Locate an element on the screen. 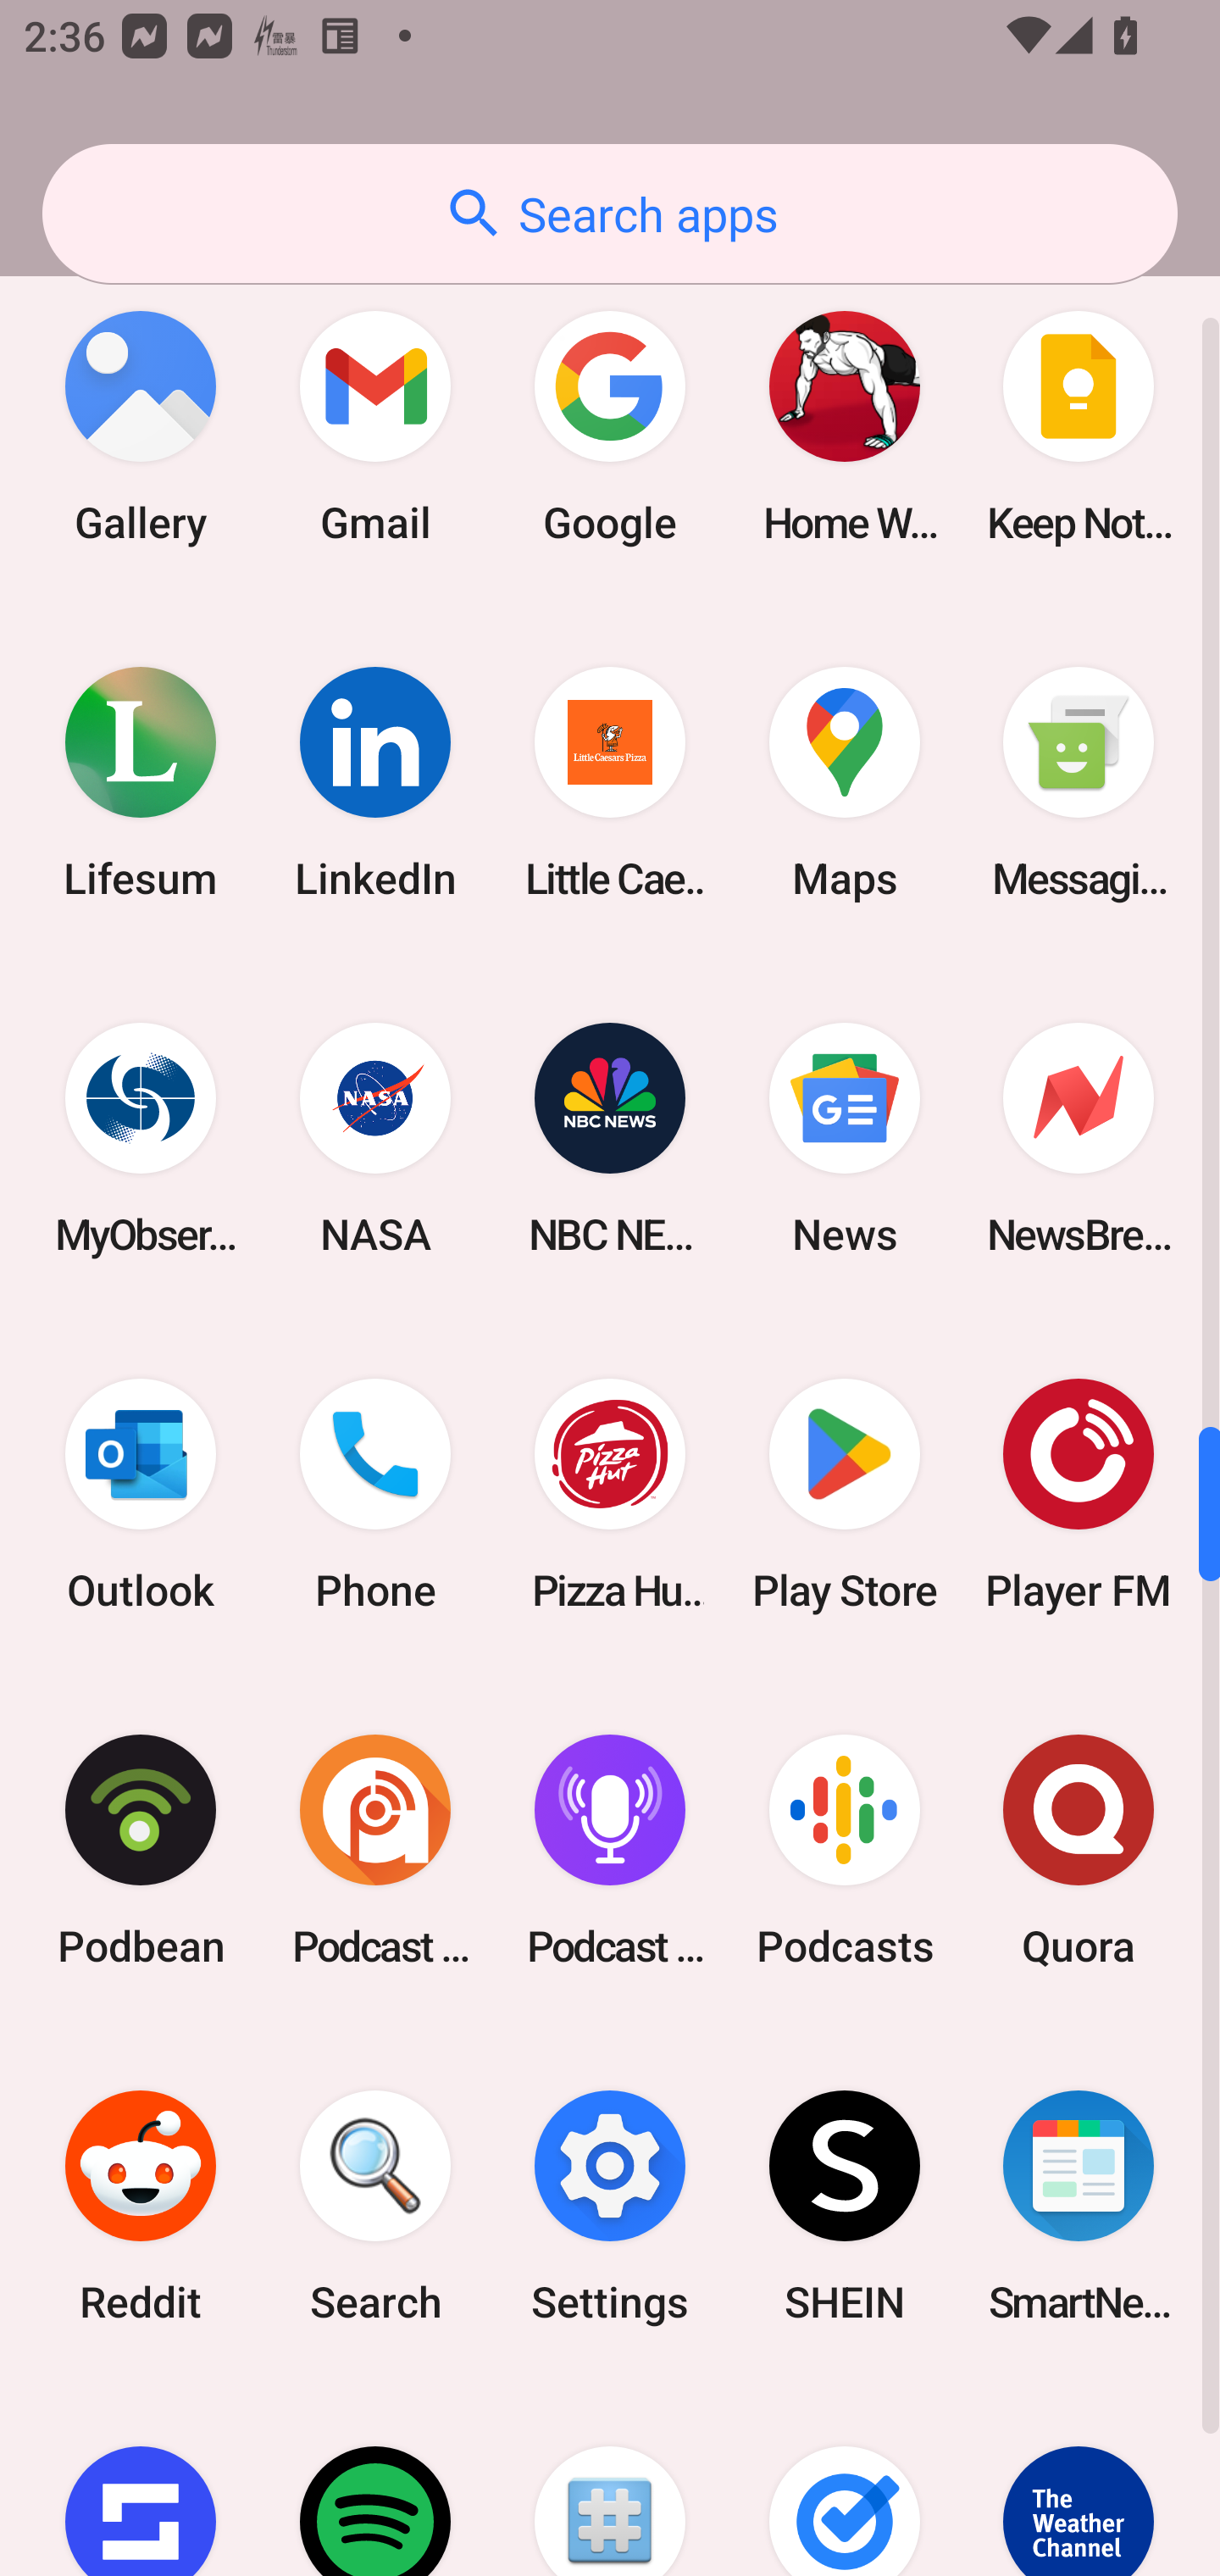  Lifesum is located at coordinates (141, 783).